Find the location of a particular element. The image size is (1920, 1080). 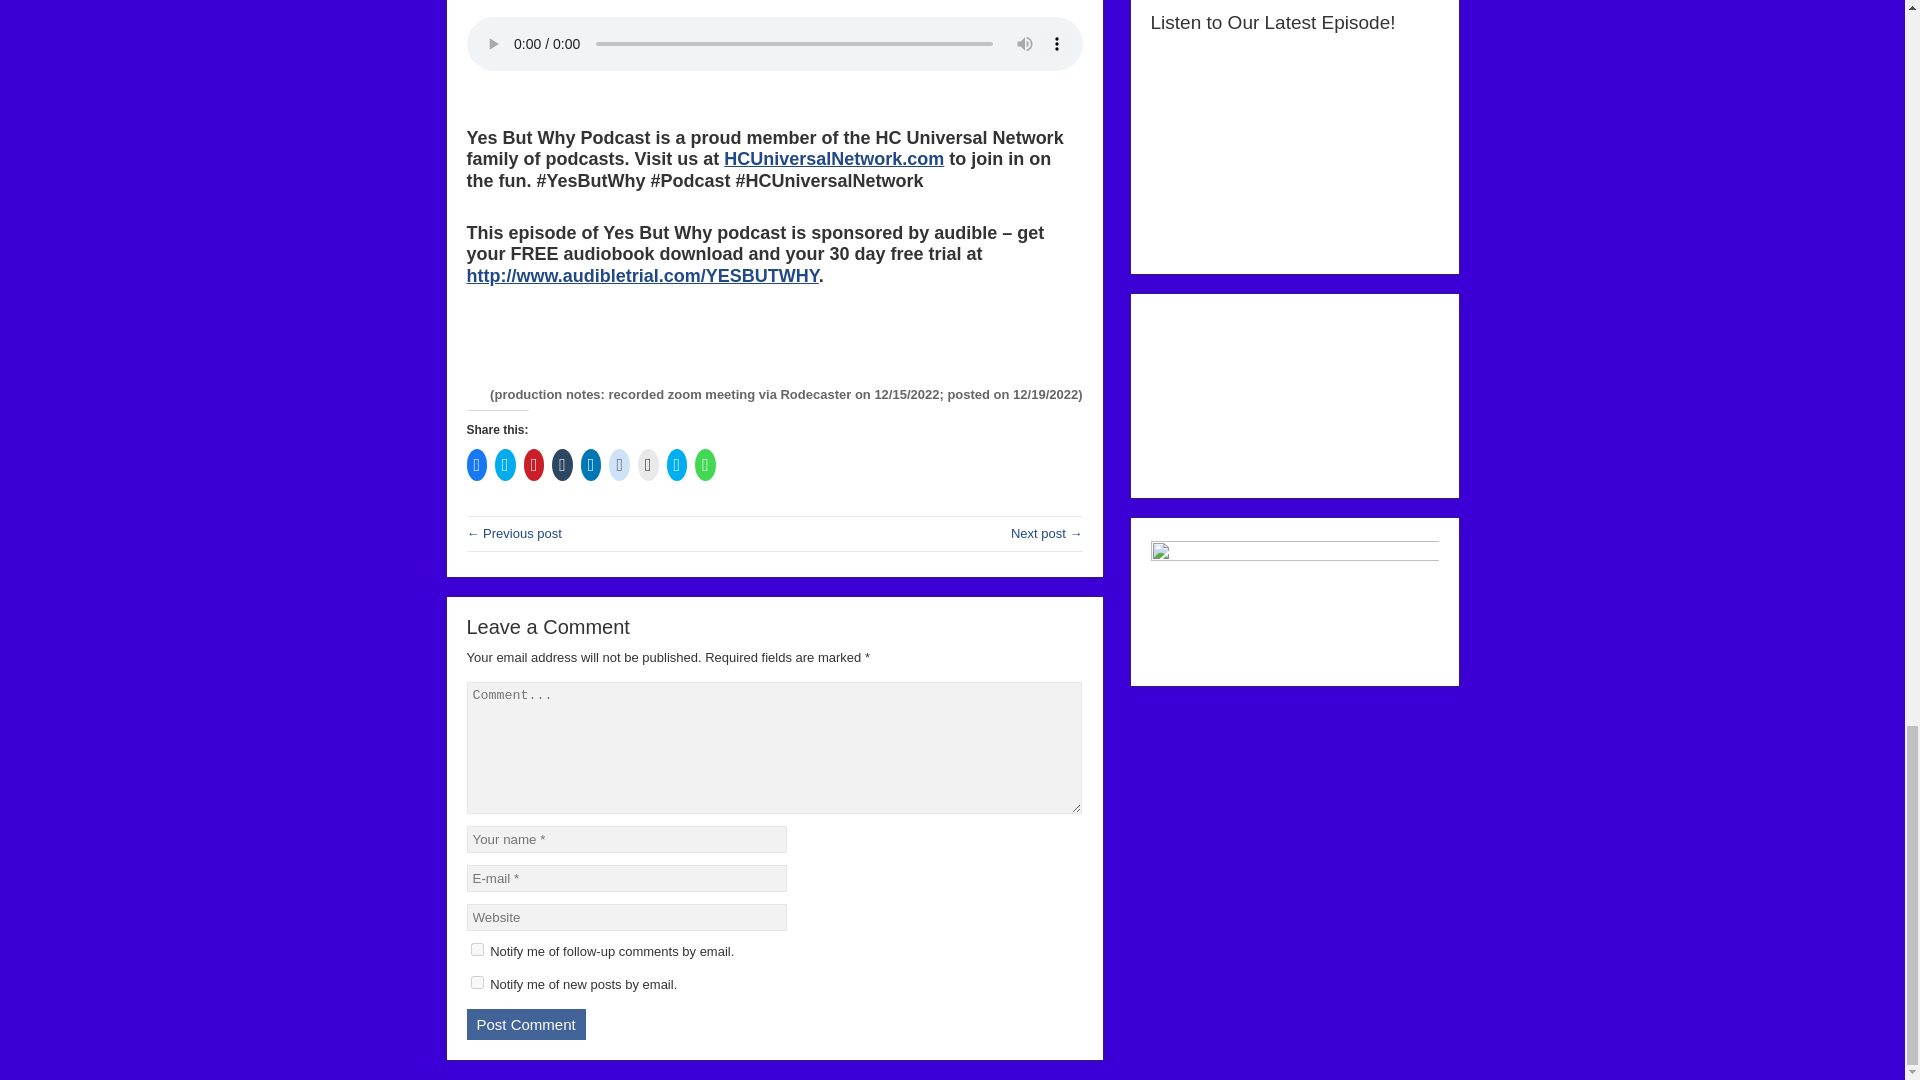

subscribe is located at coordinates (476, 948).